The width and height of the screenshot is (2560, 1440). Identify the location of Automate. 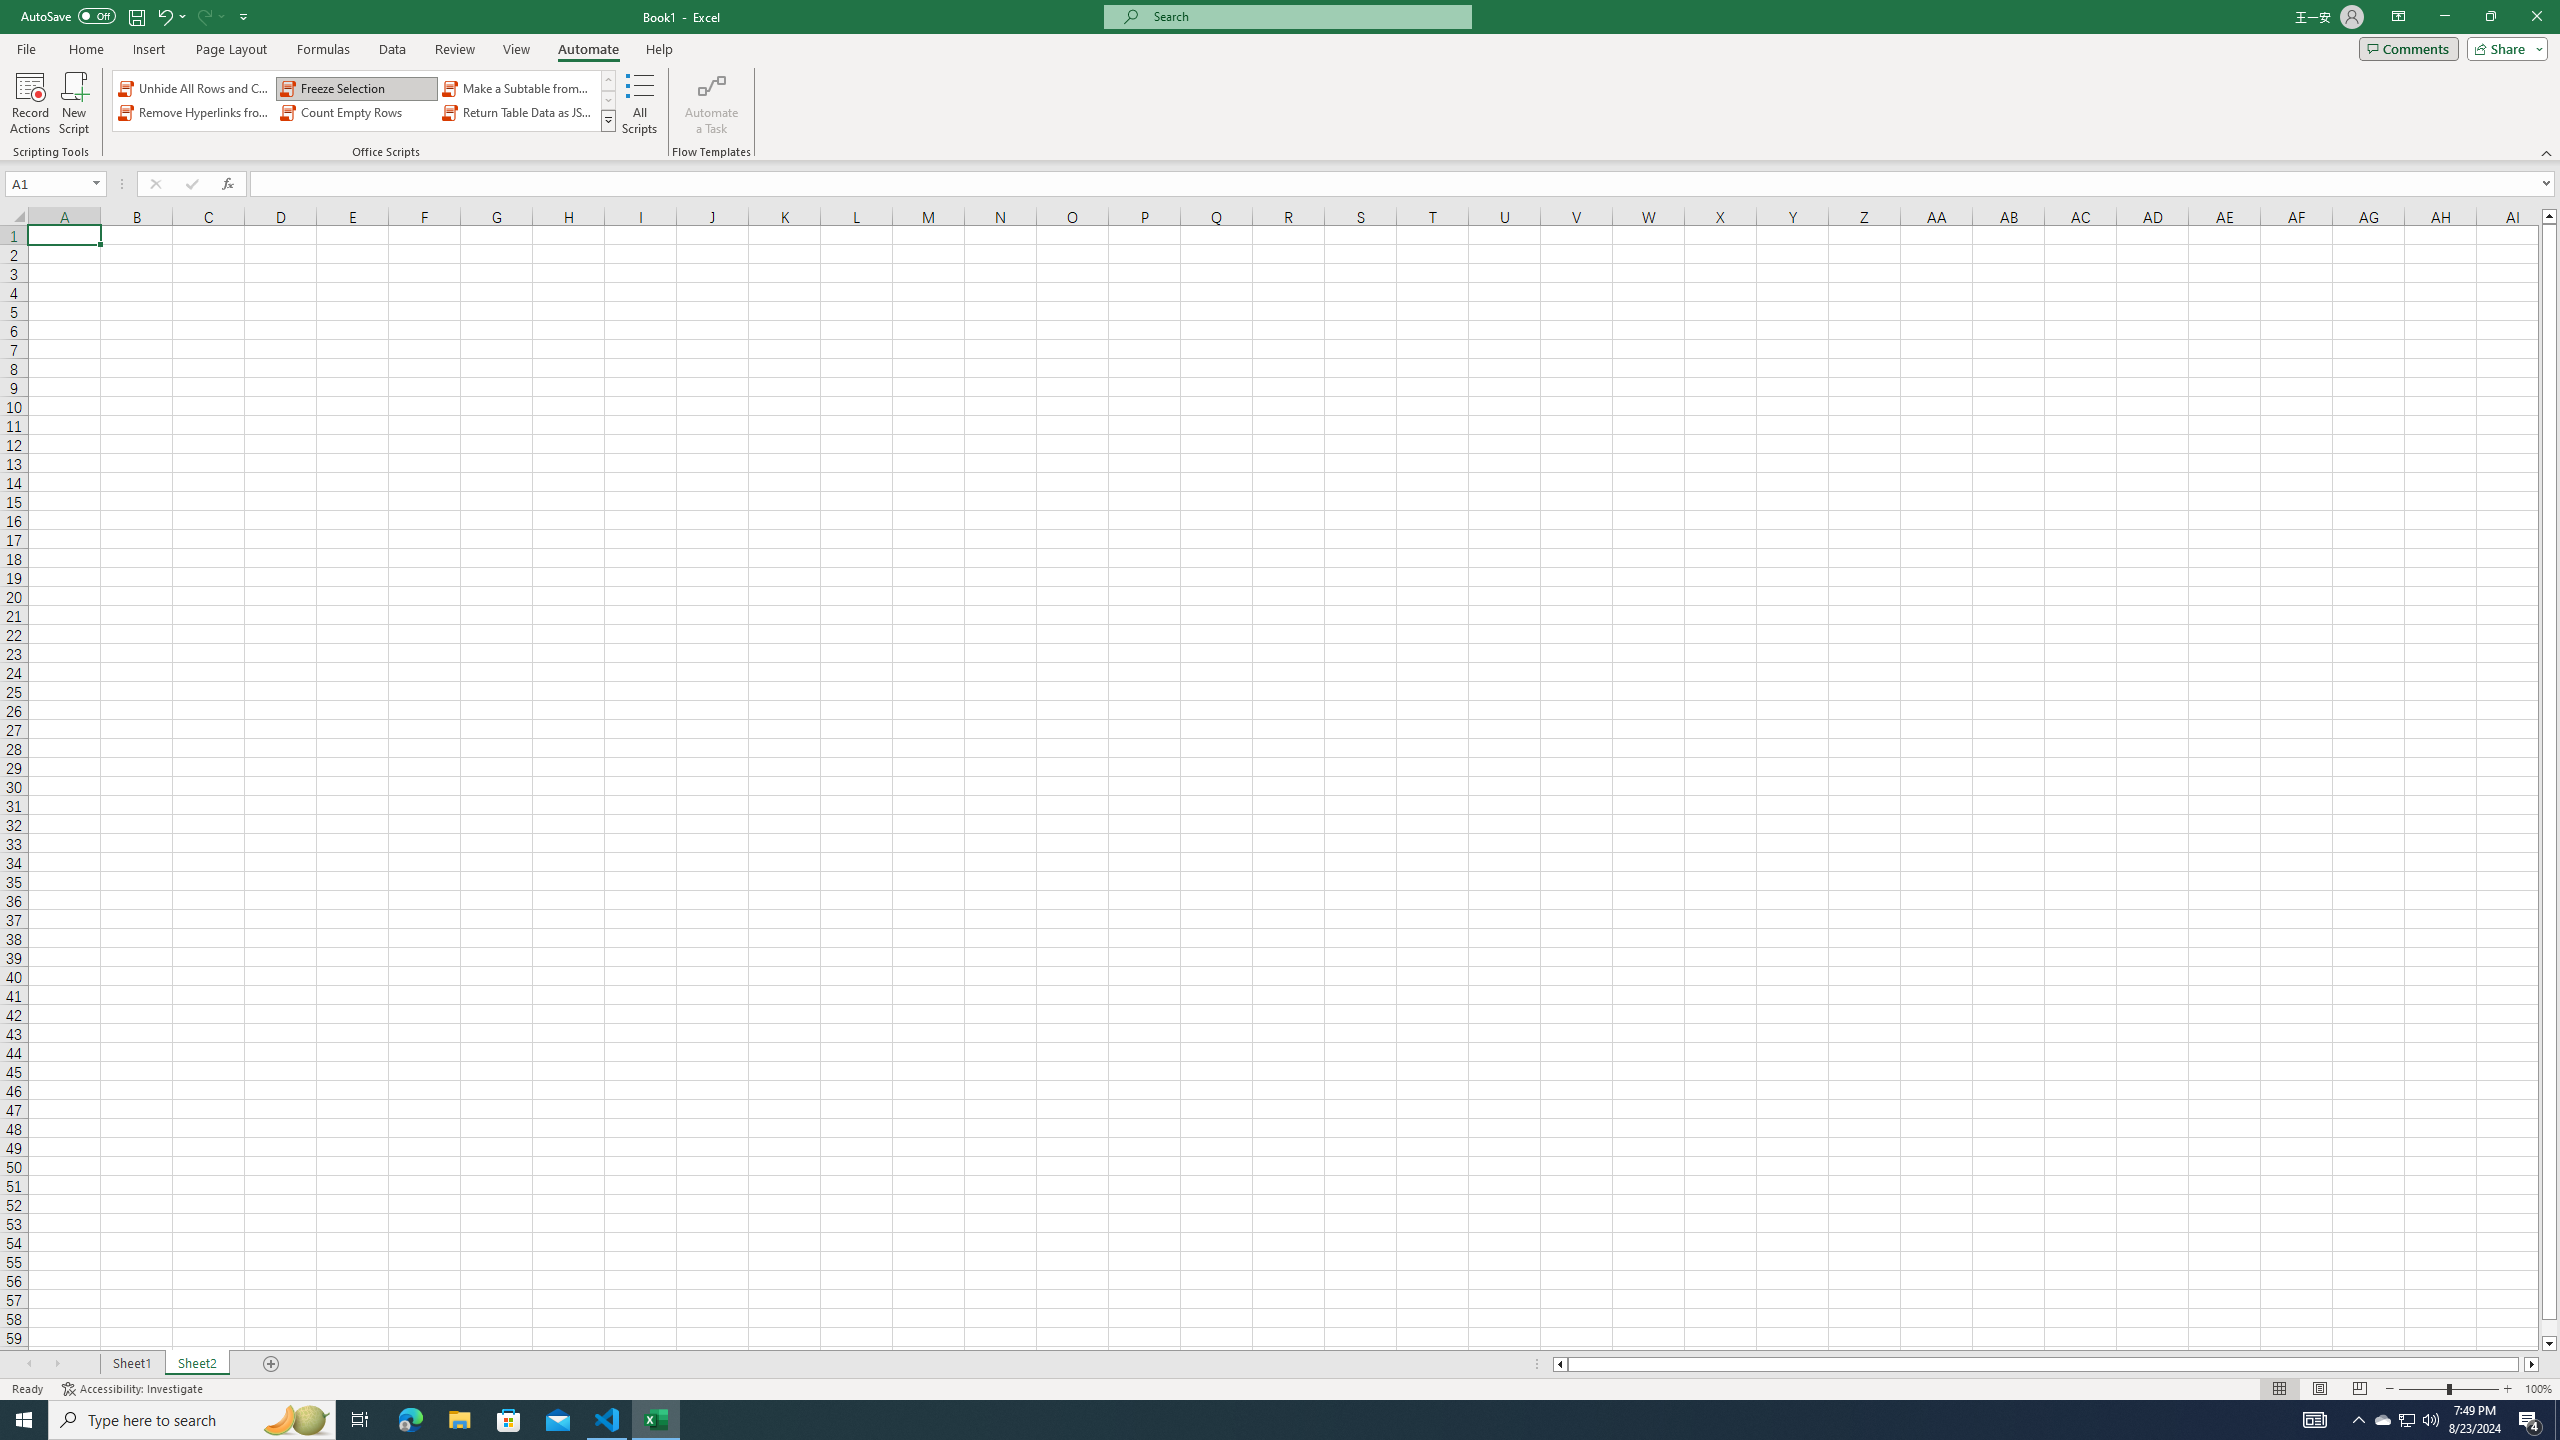
(588, 49).